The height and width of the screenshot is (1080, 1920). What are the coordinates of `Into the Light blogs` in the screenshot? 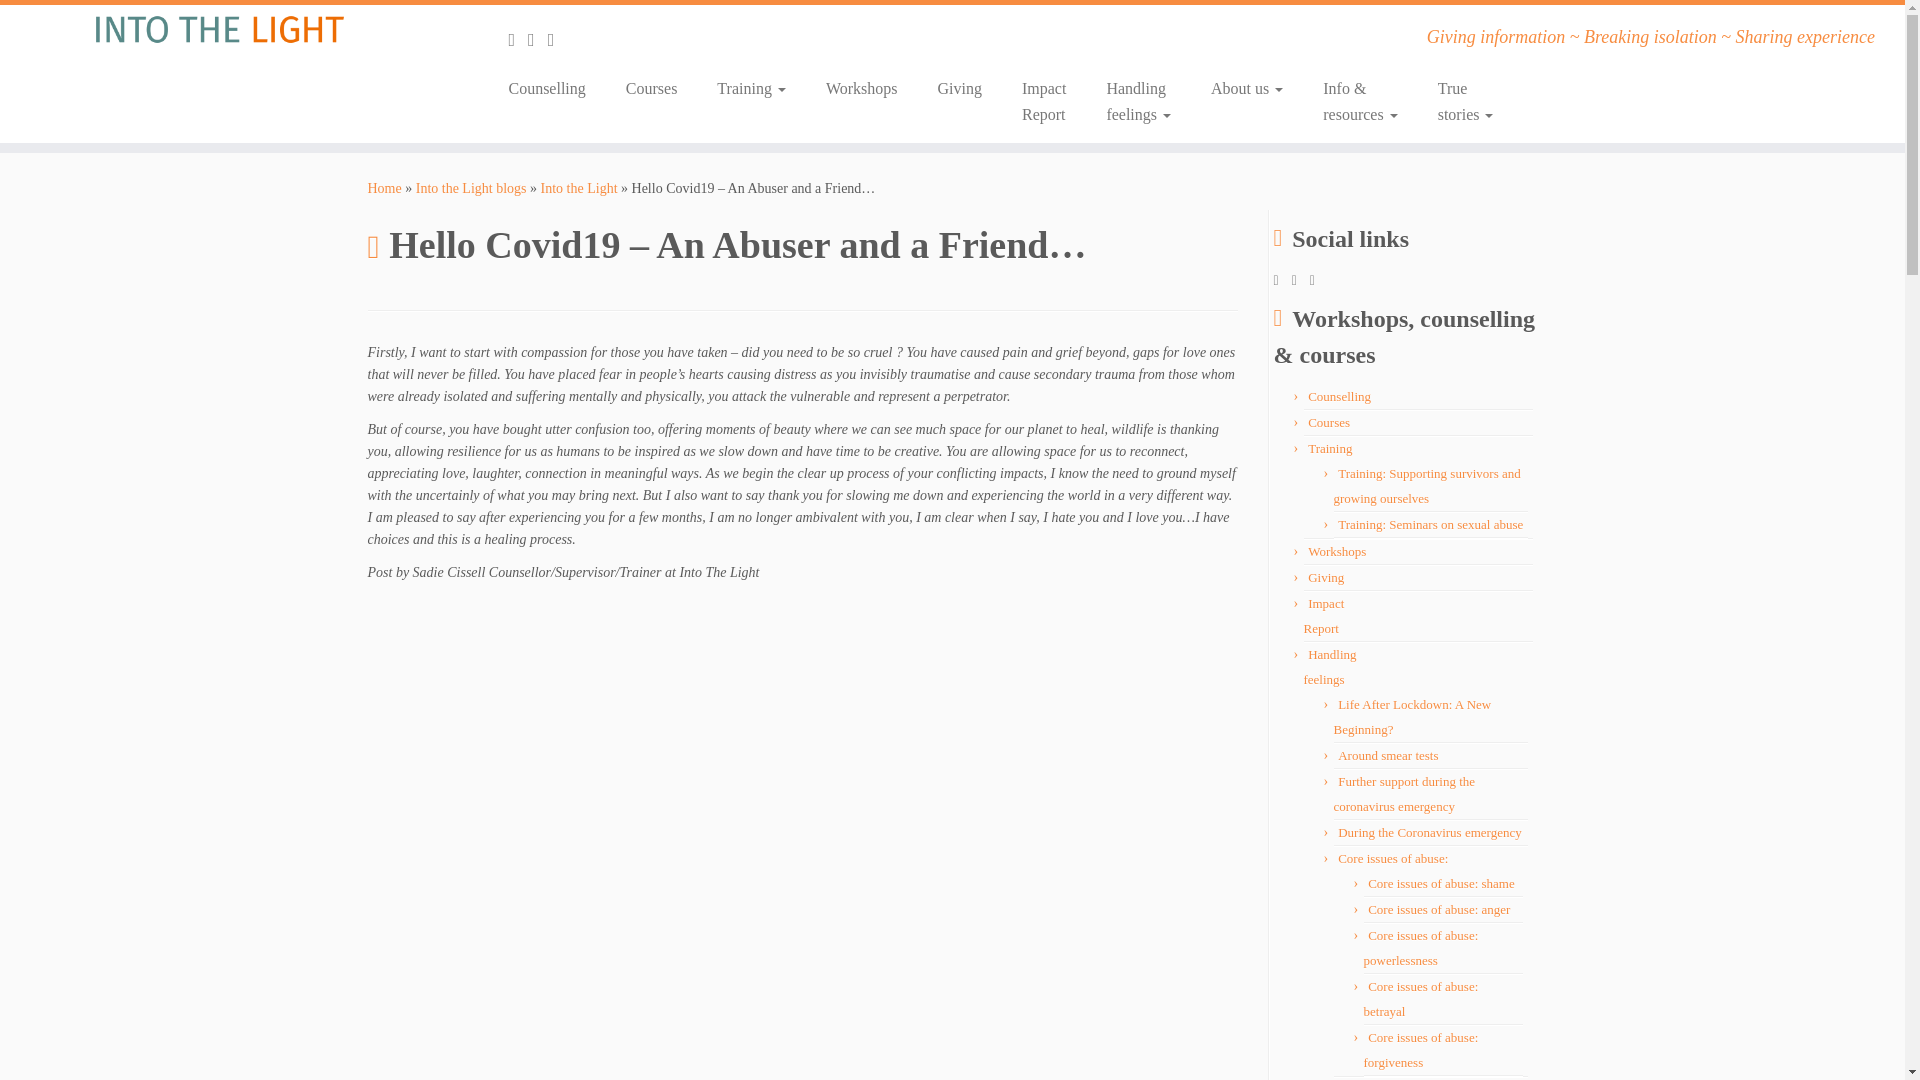 It's located at (1138, 101).